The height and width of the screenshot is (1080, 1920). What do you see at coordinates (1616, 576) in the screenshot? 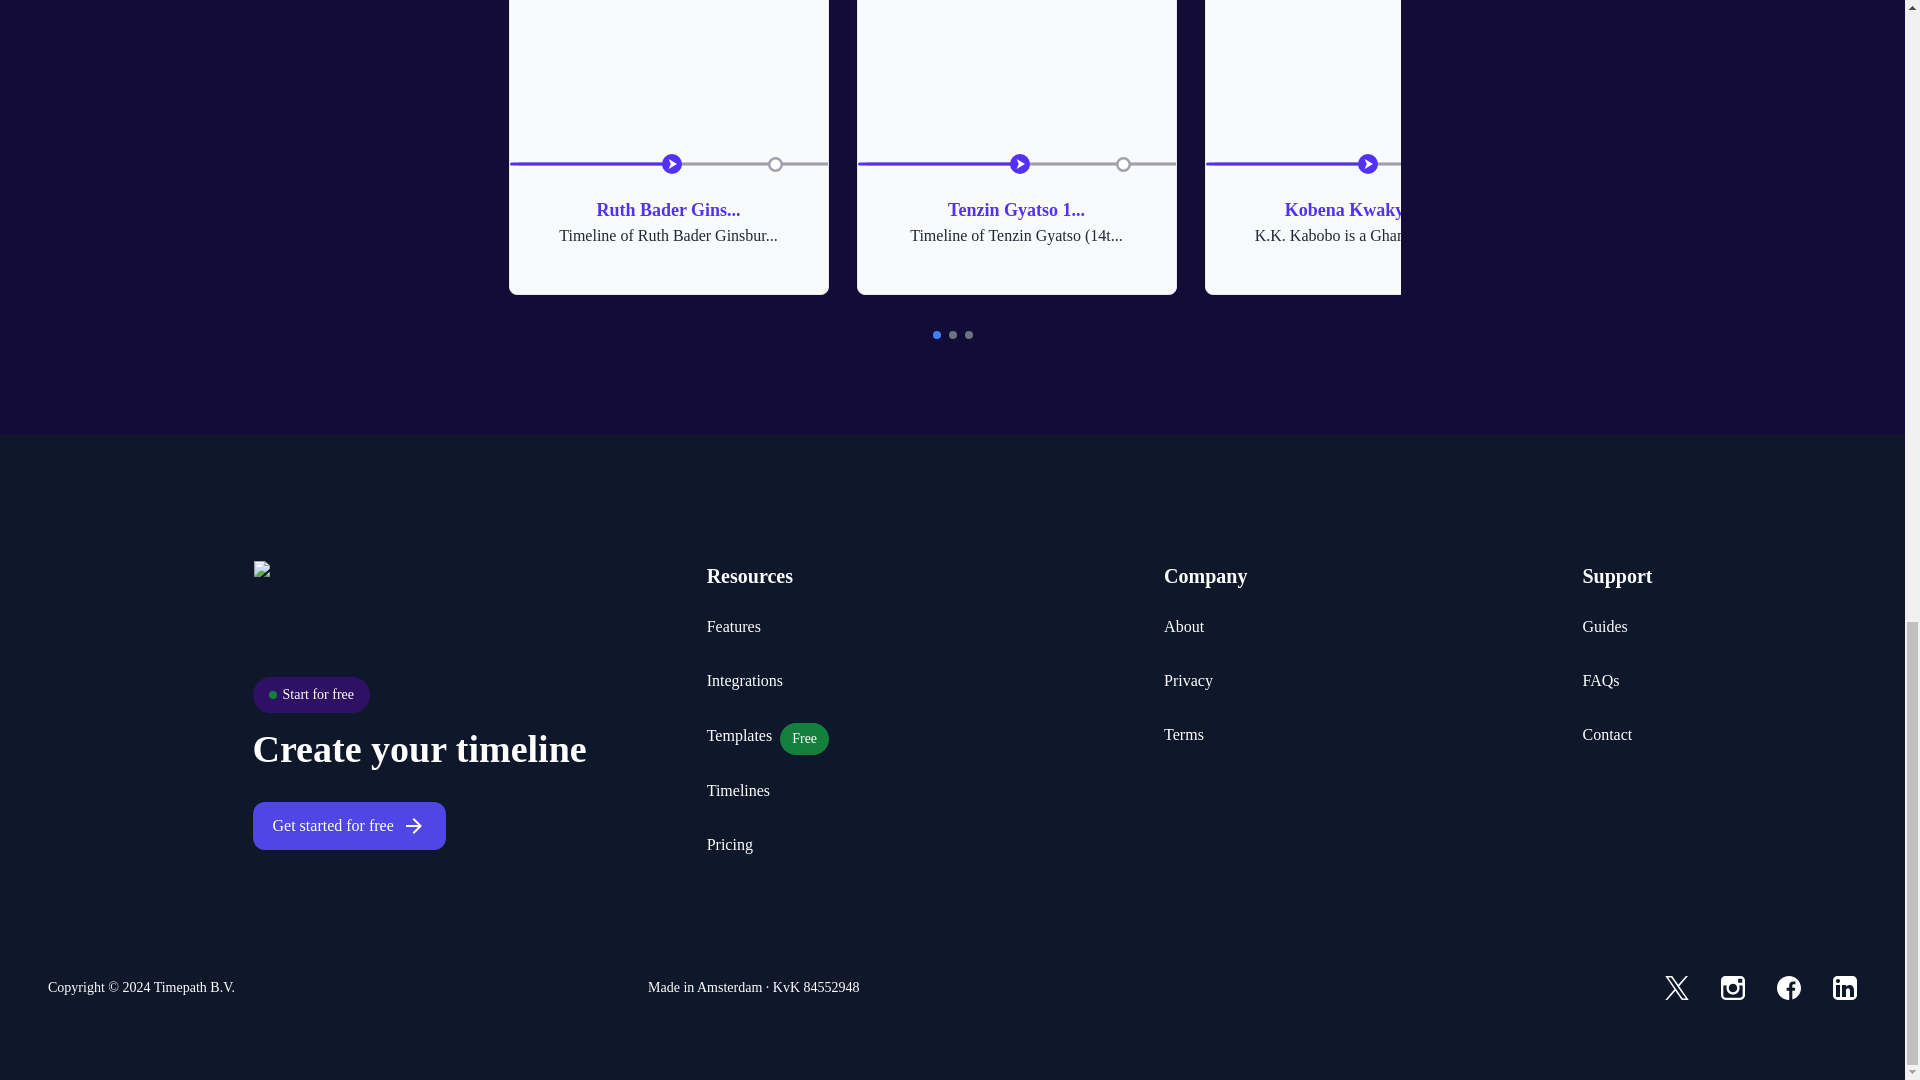
I see `Integrations` at bounding box center [1616, 576].